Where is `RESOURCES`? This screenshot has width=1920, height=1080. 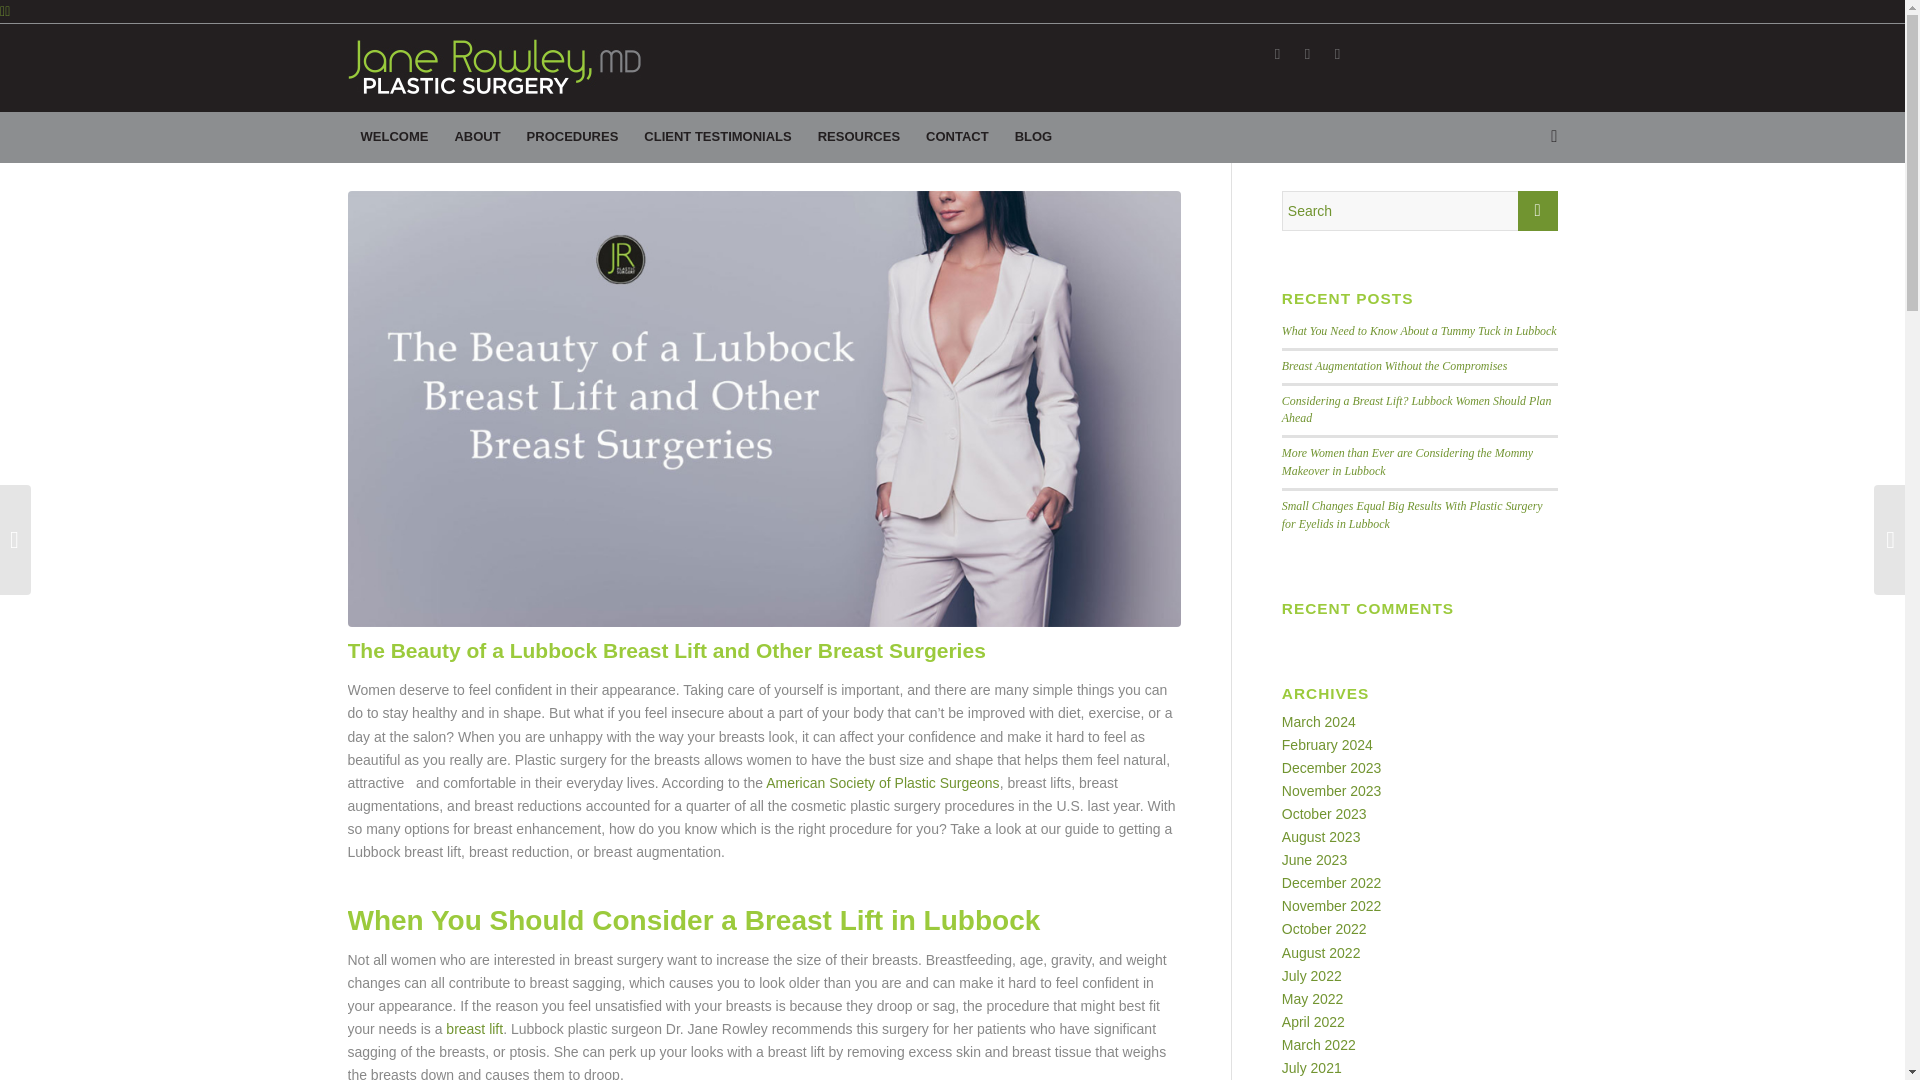 RESOURCES is located at coordinates (858, 137).